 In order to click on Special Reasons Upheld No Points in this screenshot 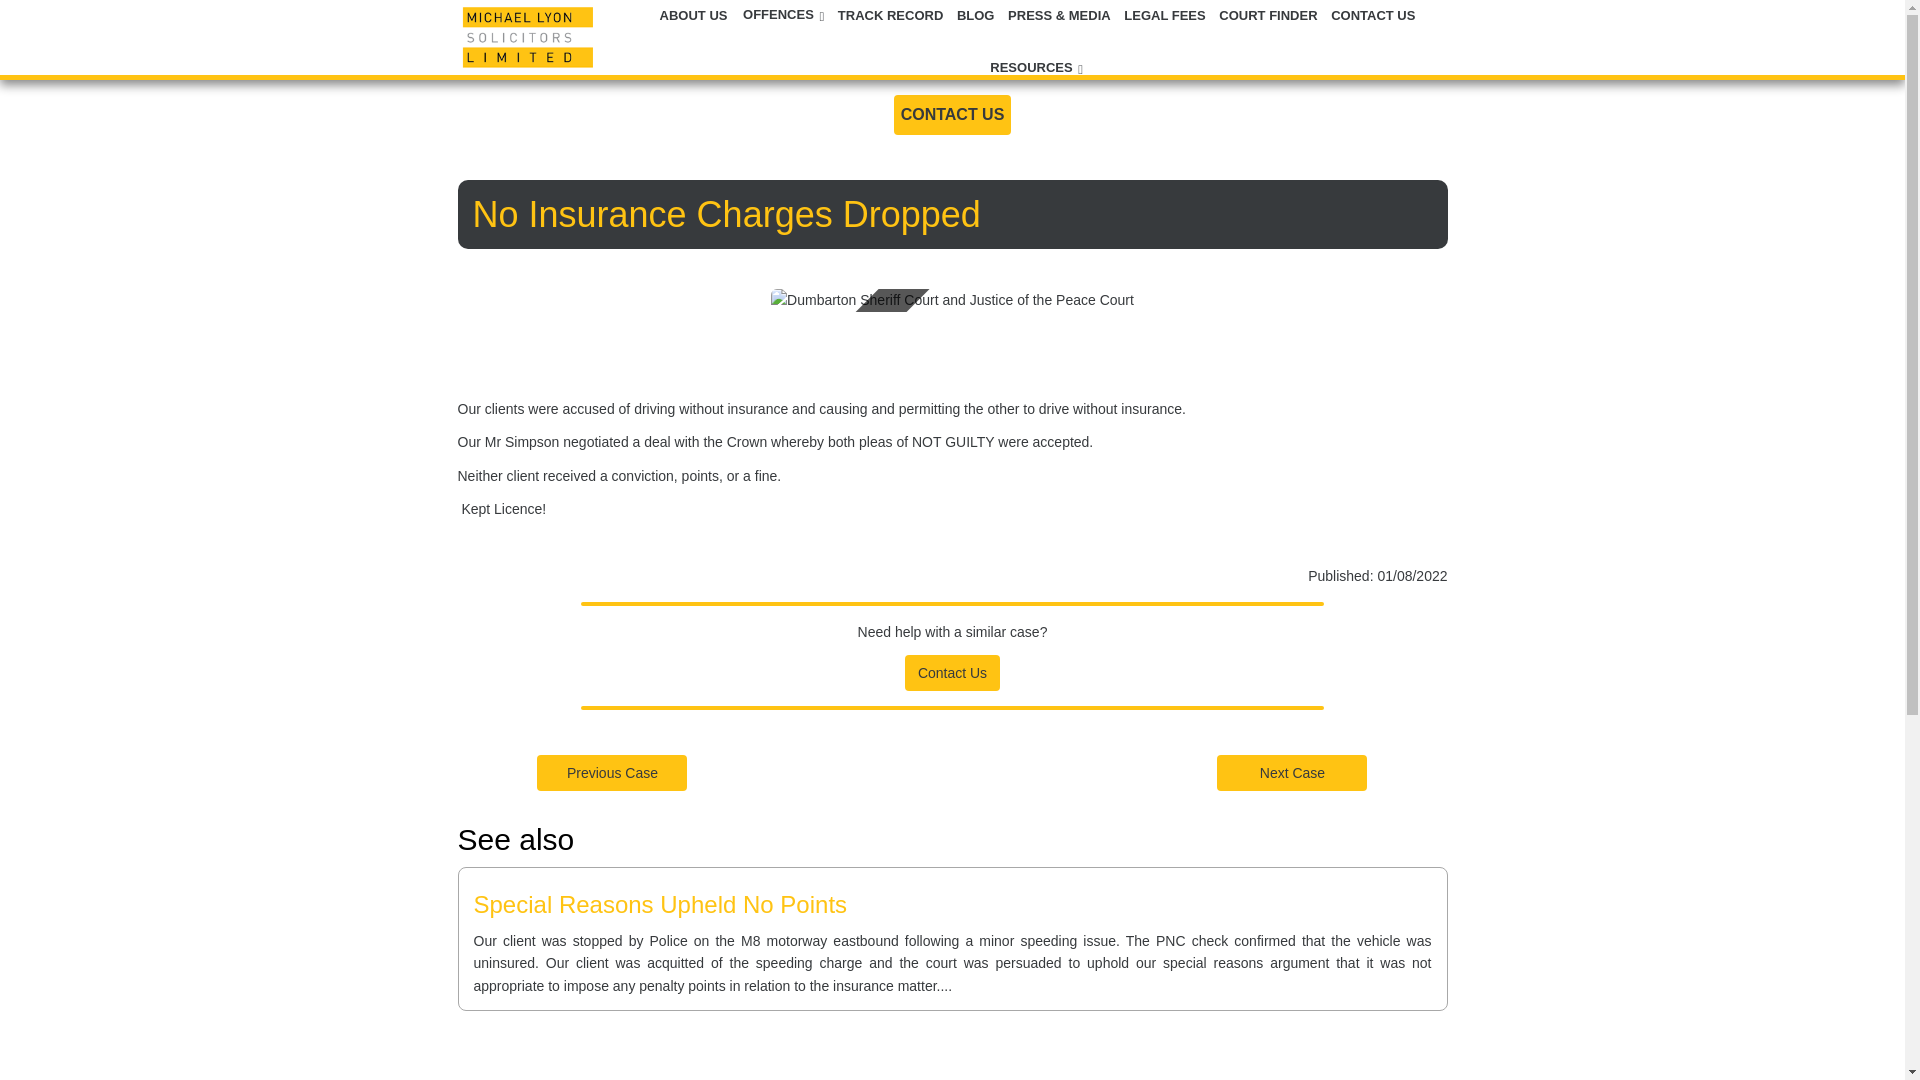, I will do `click(661, 904)`.